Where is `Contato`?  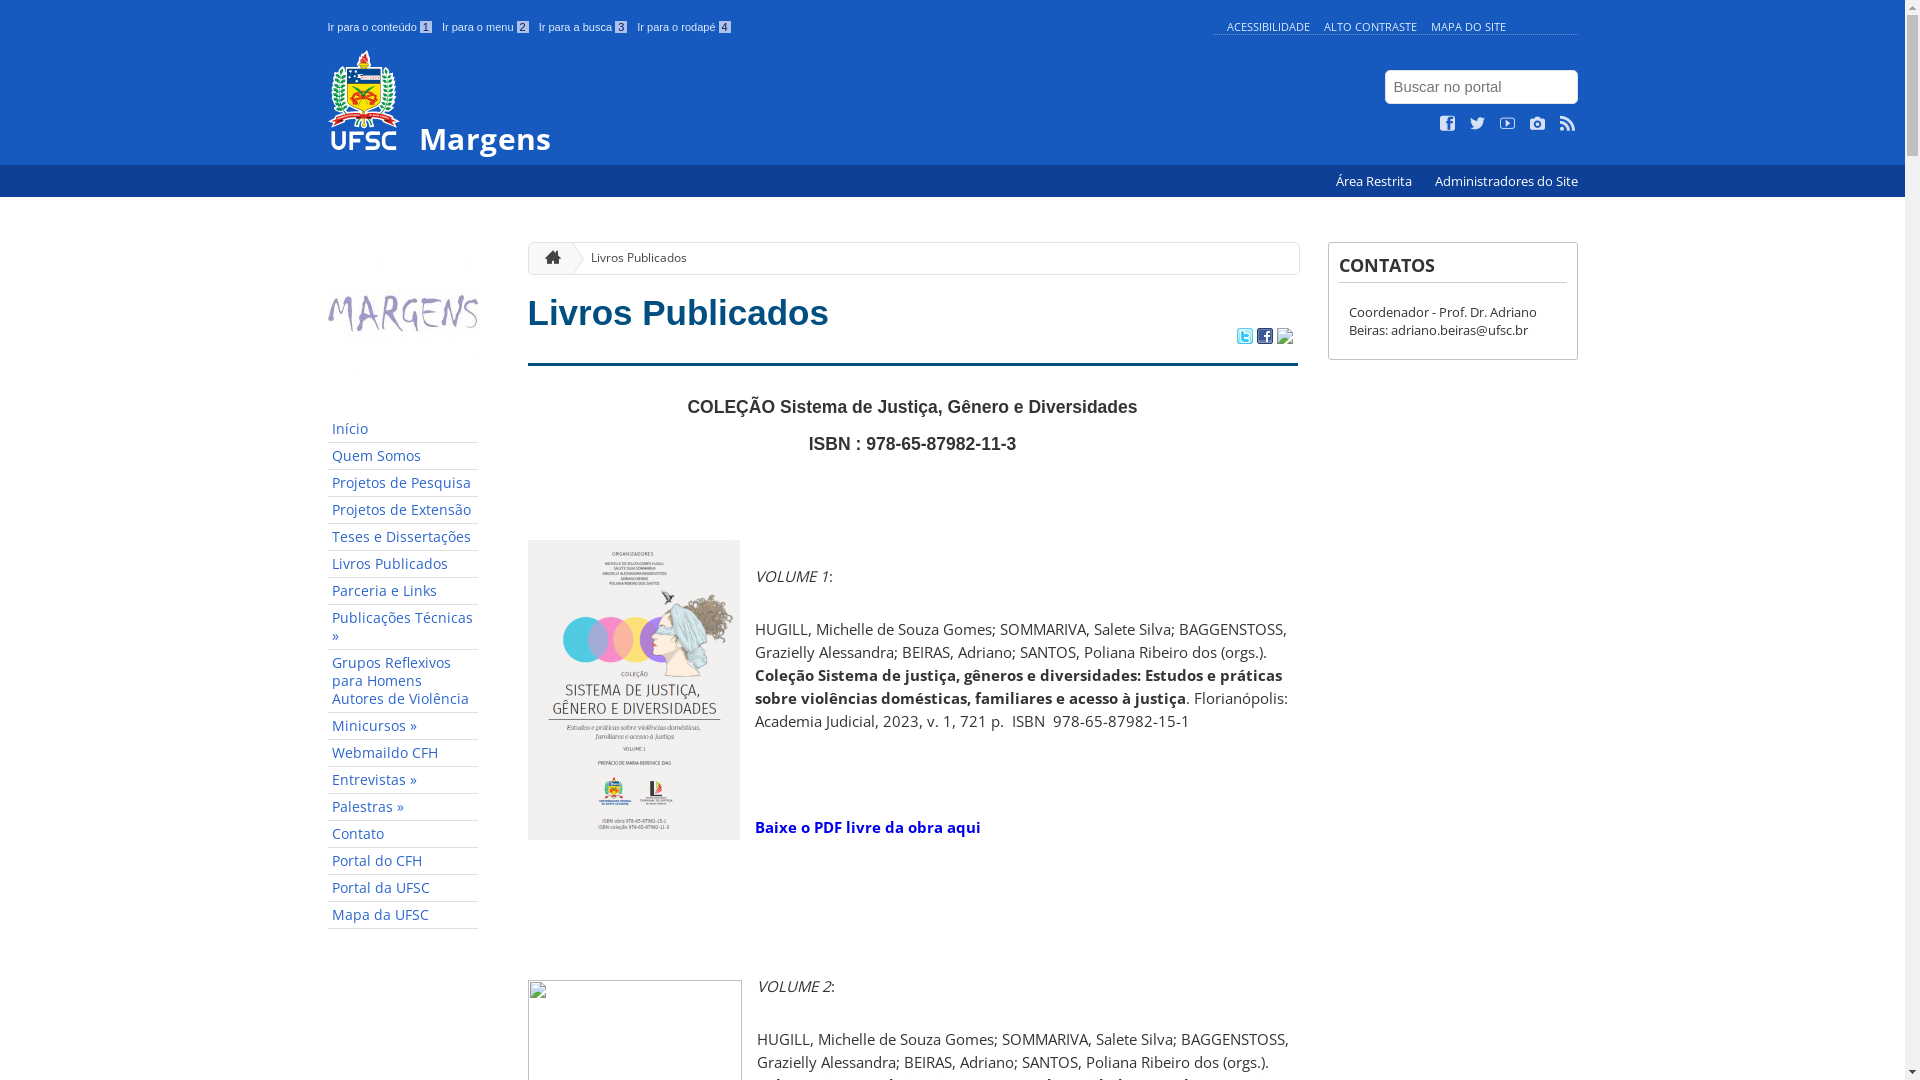
Contato is located at coordinates (403, 834).